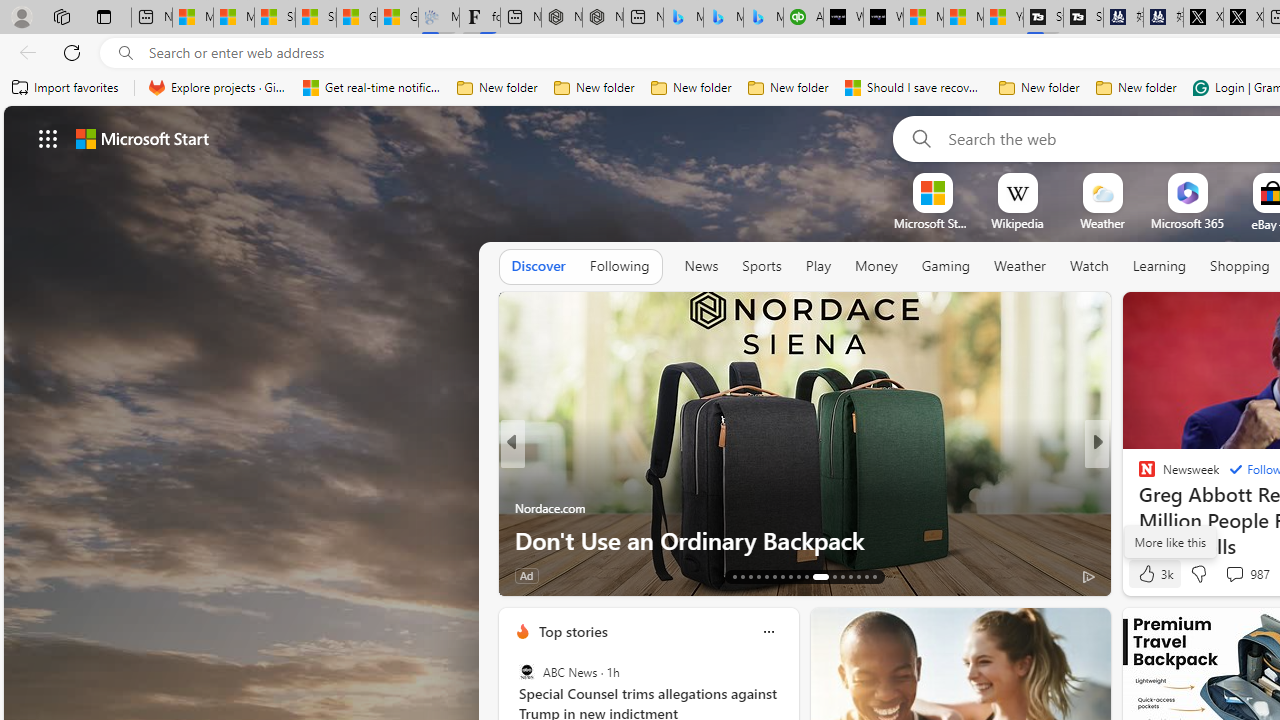 The height and width of the screenshot is (720, 1280). What do you see at coordinates (11, 576) in the screenshot?
I see `View comments 251 Comment` at bounding box center [11, 576].